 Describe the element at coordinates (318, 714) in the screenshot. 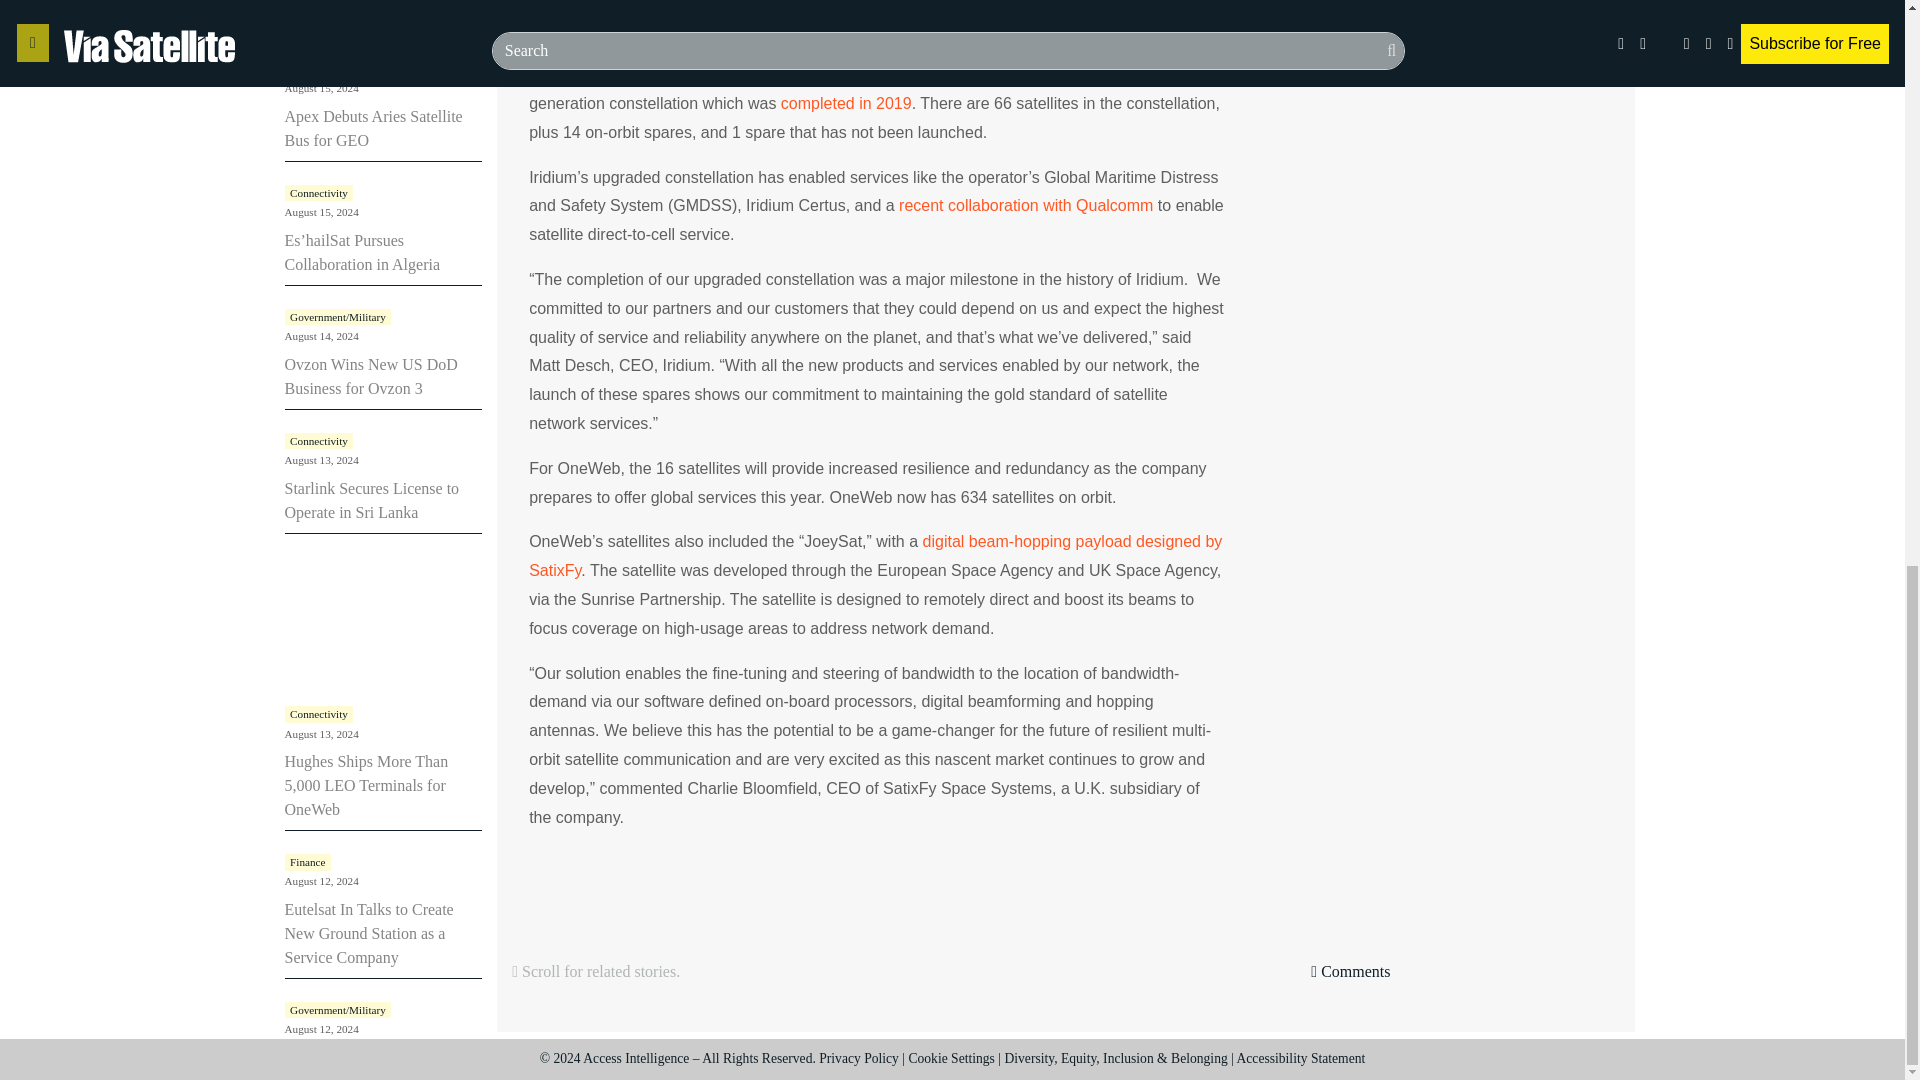

I see `Connectivity` at that location.